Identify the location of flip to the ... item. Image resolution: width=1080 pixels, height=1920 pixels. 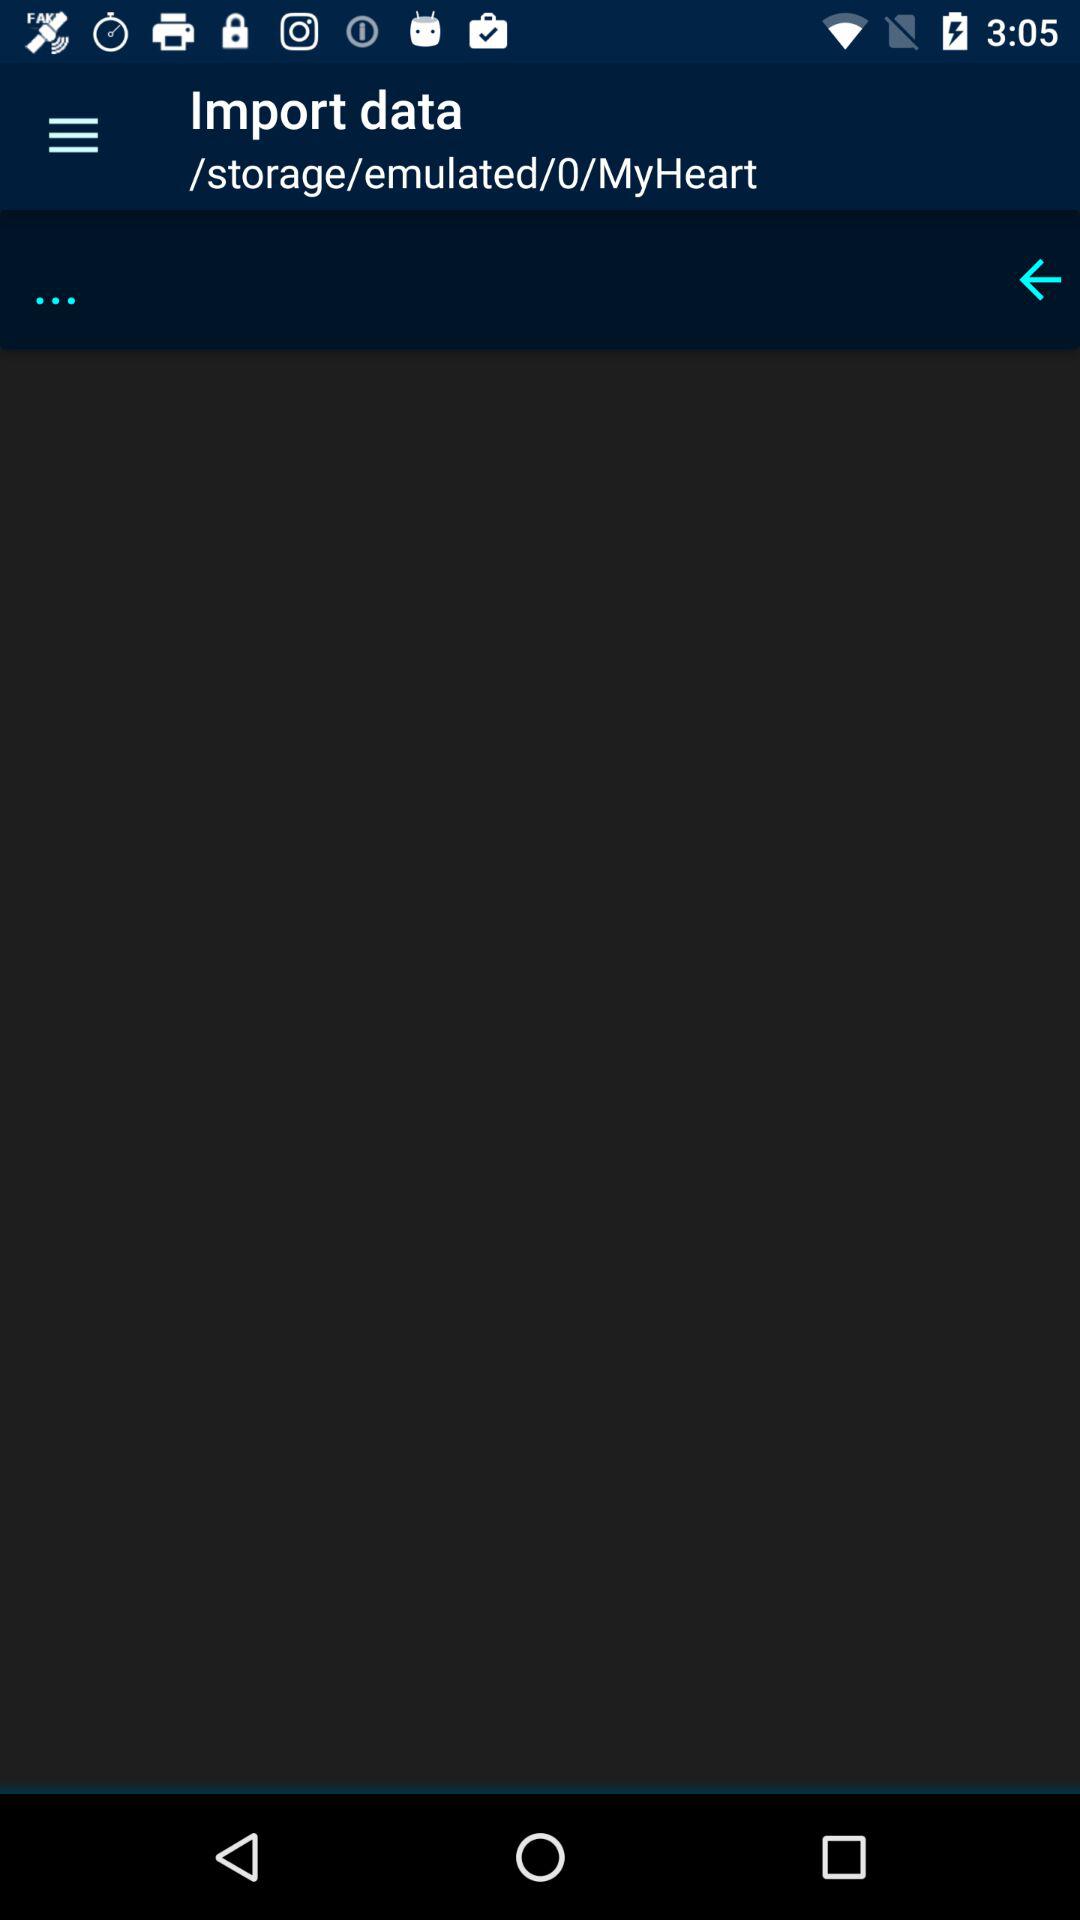
(508, 279).